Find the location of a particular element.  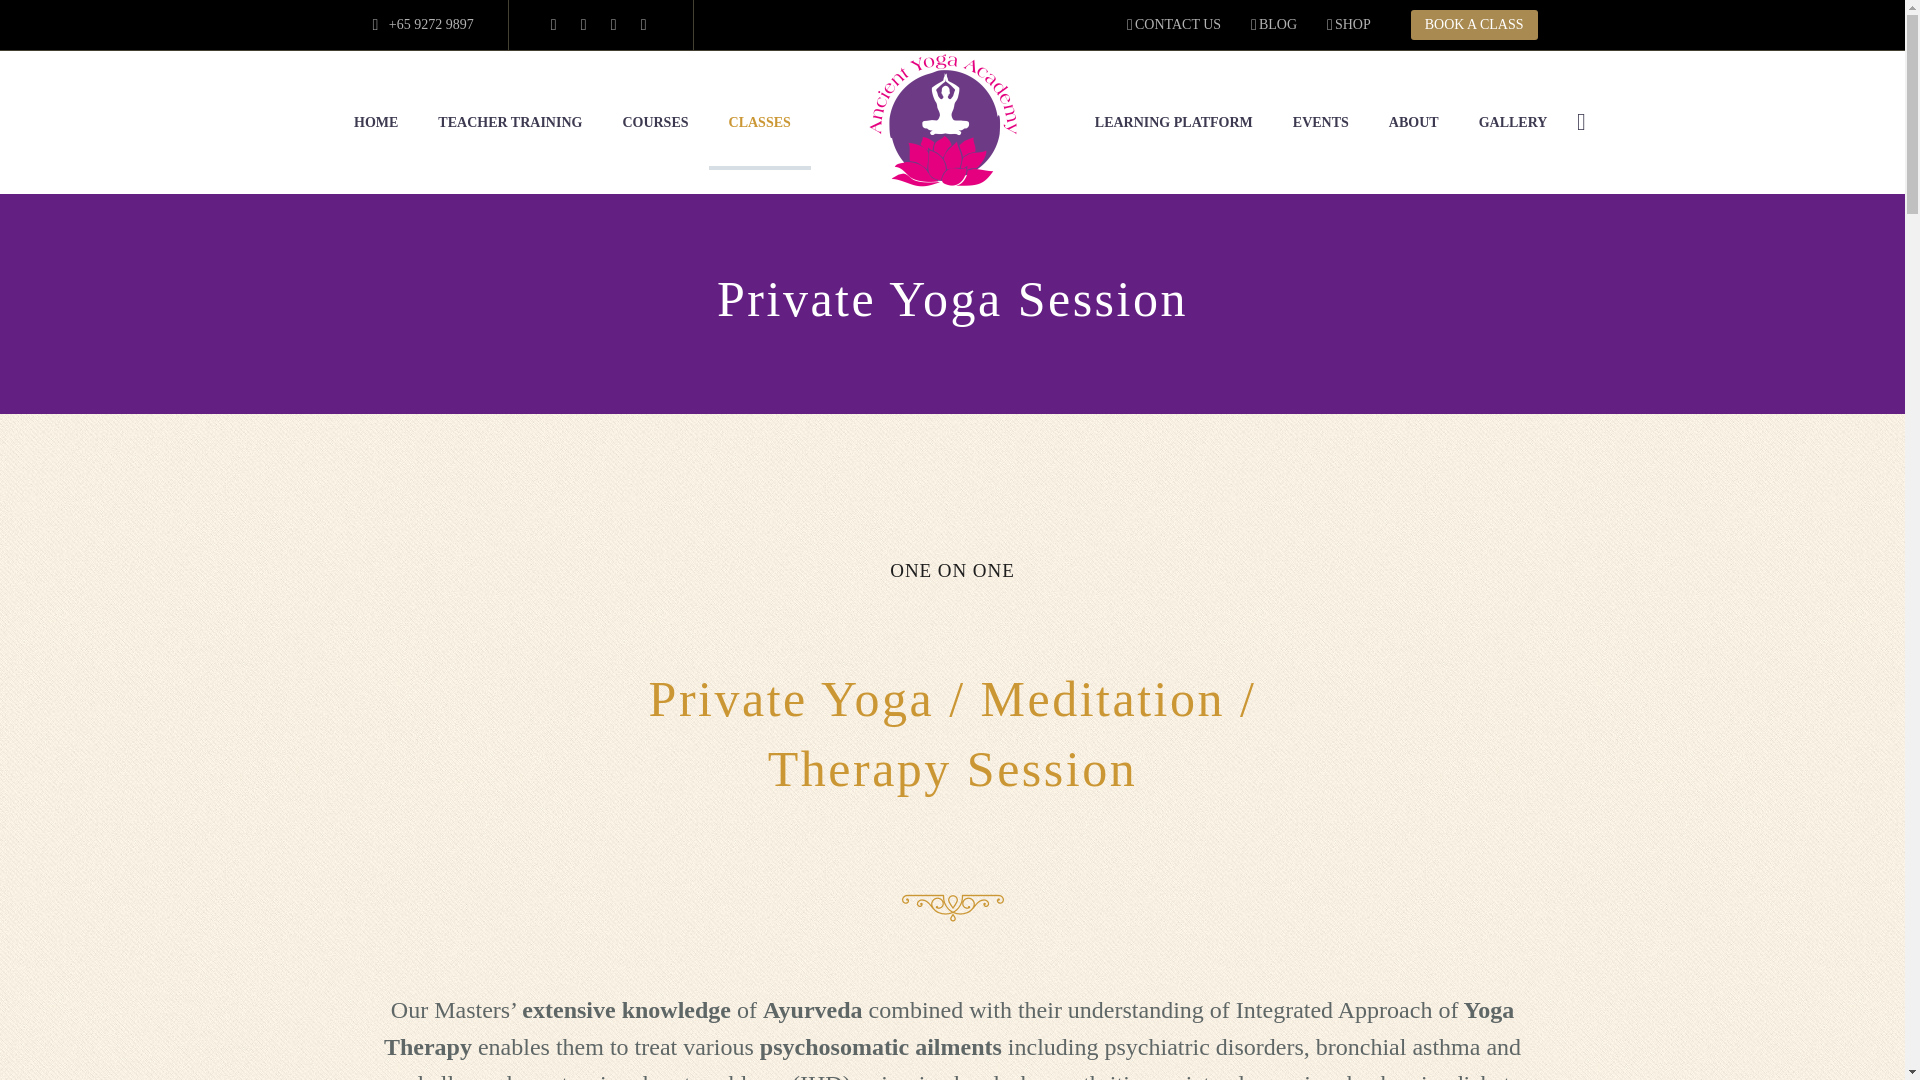

CONTACT US is located at coordinates (1174, 24).